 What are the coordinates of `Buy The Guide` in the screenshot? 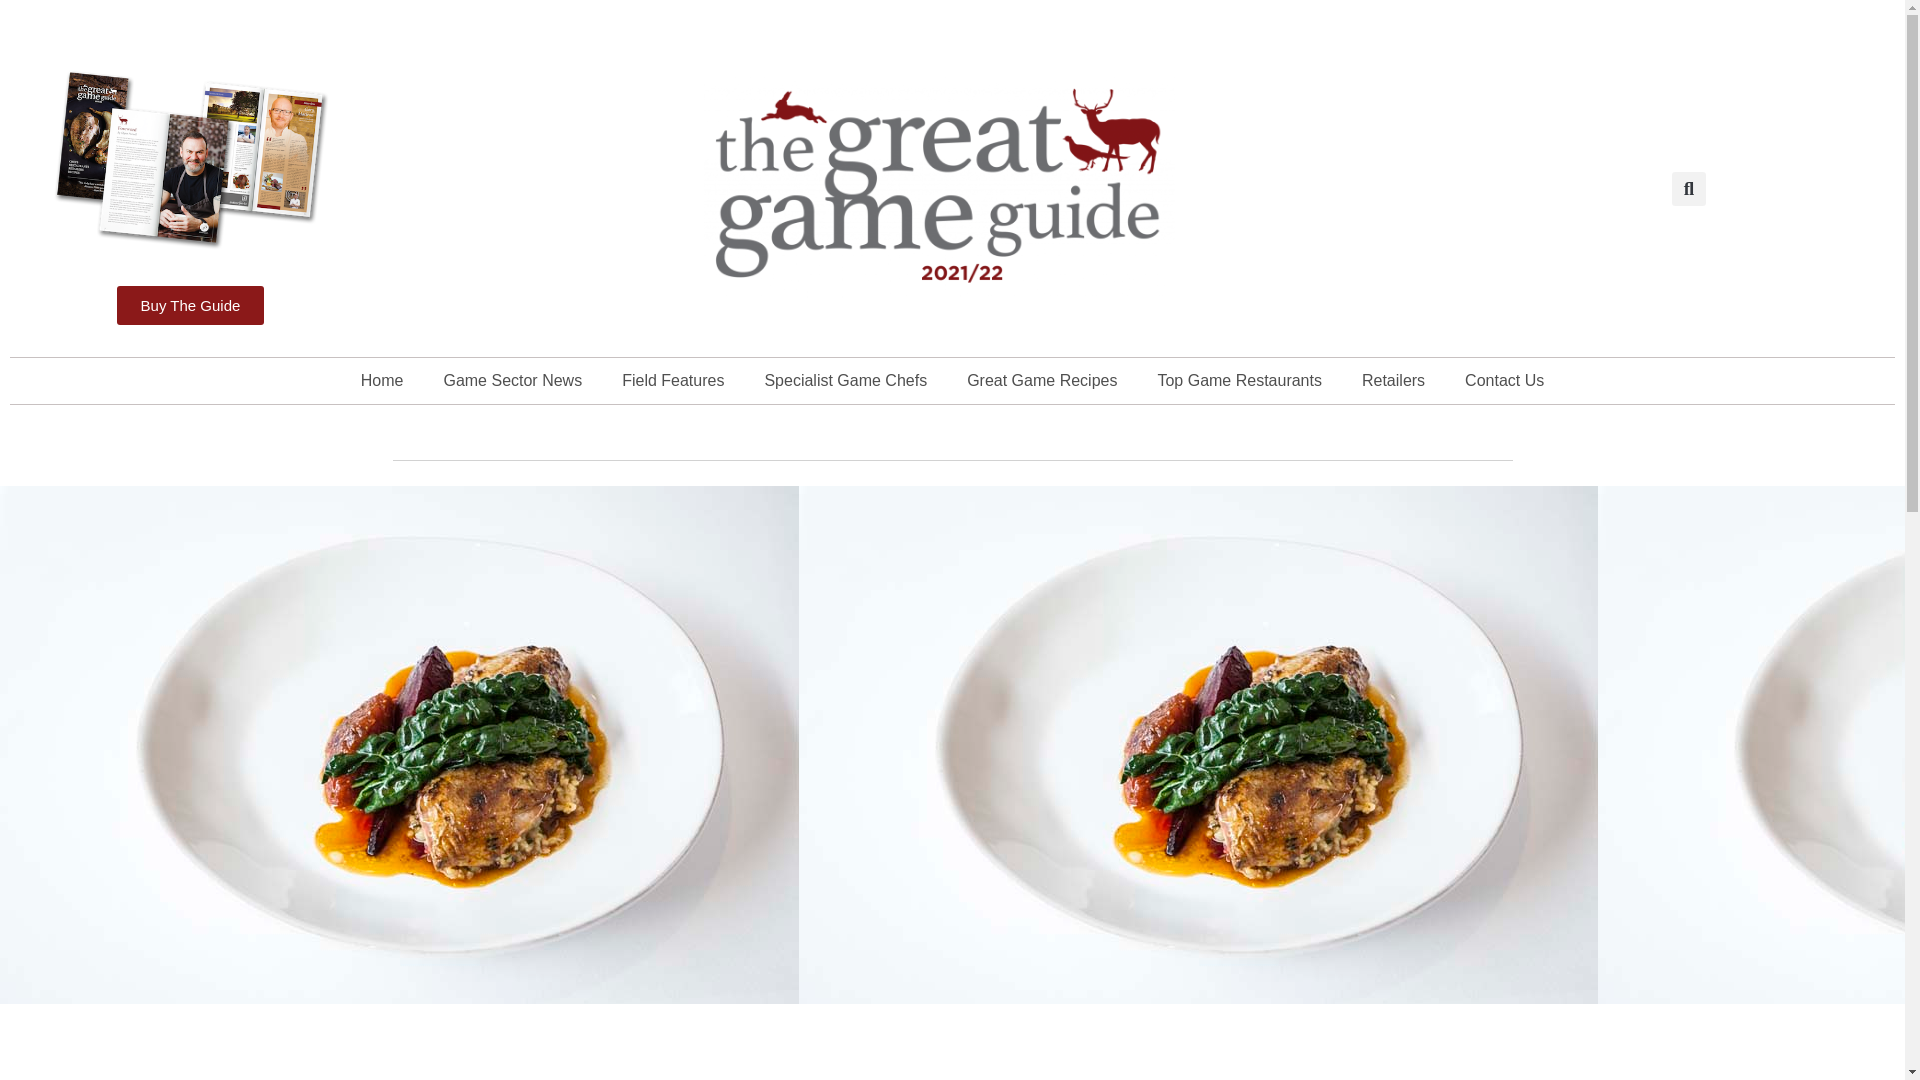 It's located at (190, 306).